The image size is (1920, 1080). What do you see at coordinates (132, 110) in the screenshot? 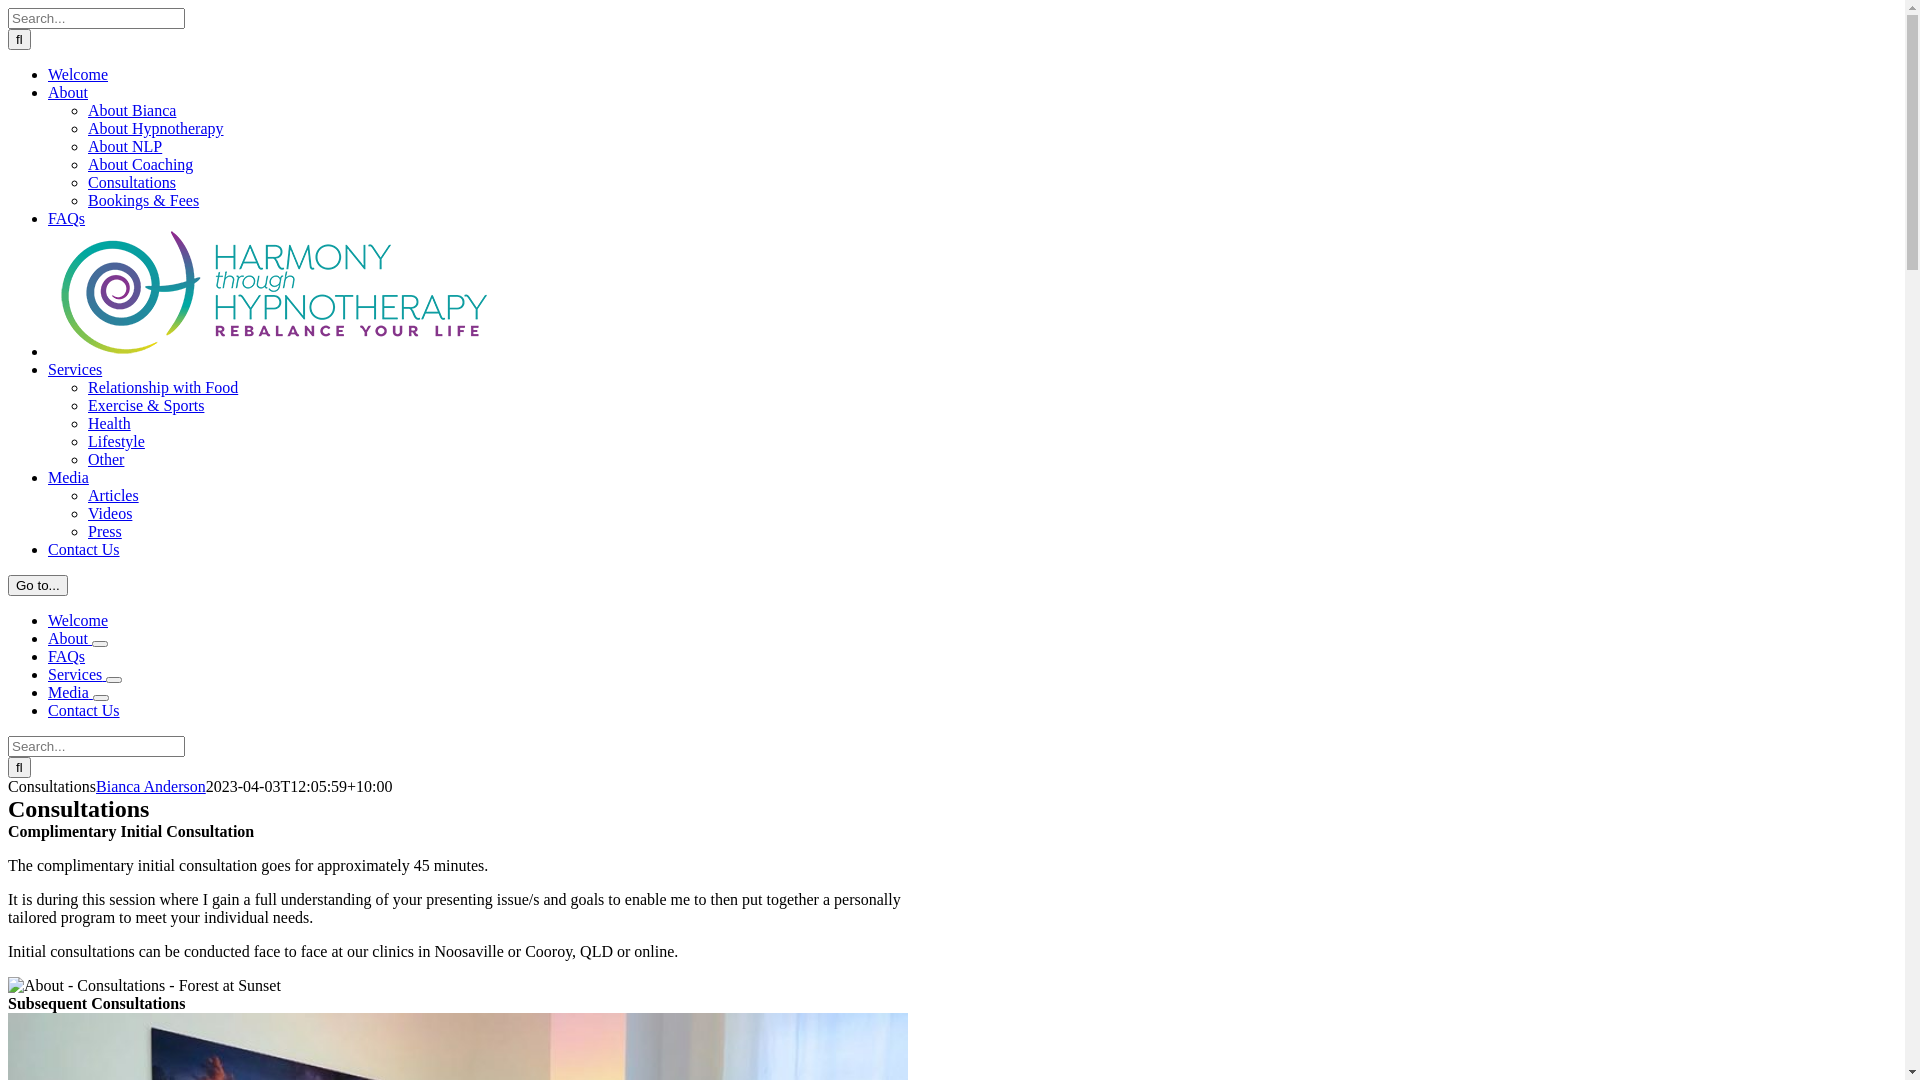
I see `About Bianca` at bounding box center [132, 110].